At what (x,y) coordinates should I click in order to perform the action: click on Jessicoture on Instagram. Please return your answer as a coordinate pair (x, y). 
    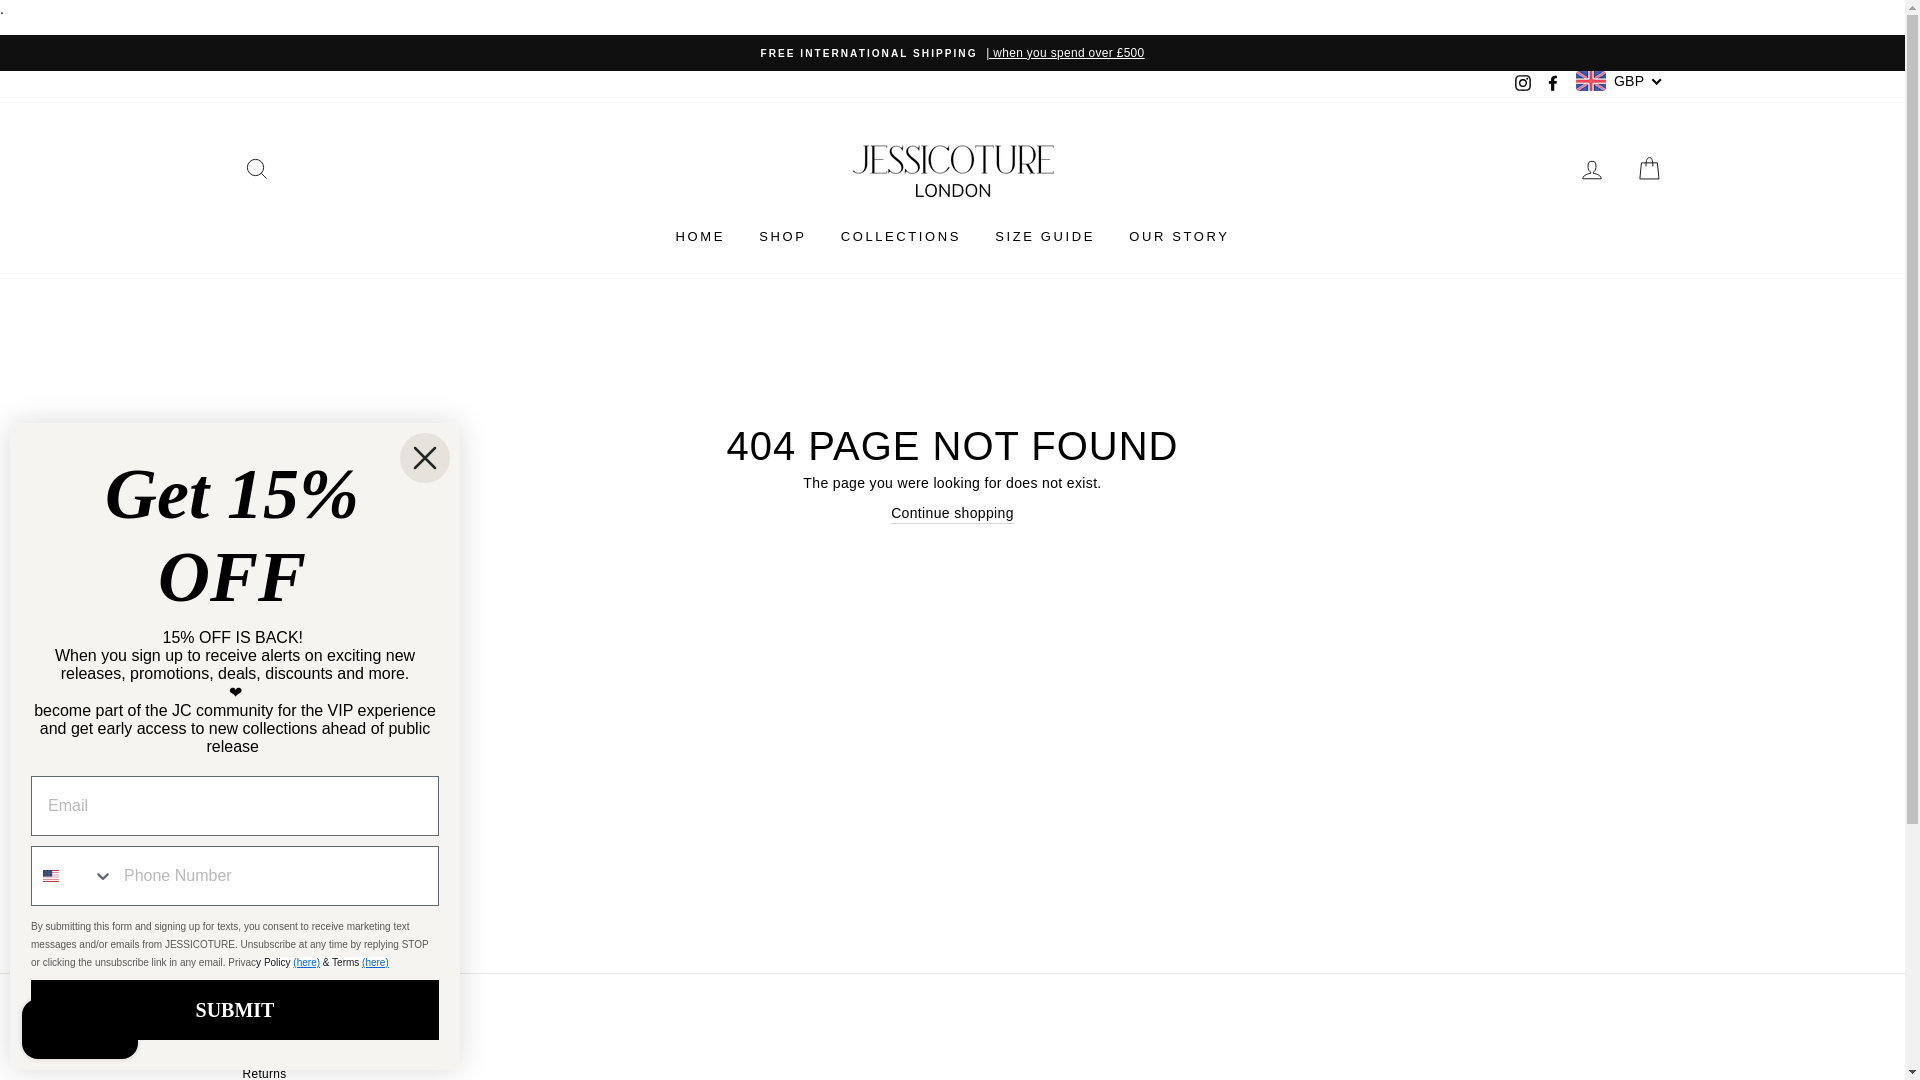
    Looking at the image, I should click on (1522, 84).